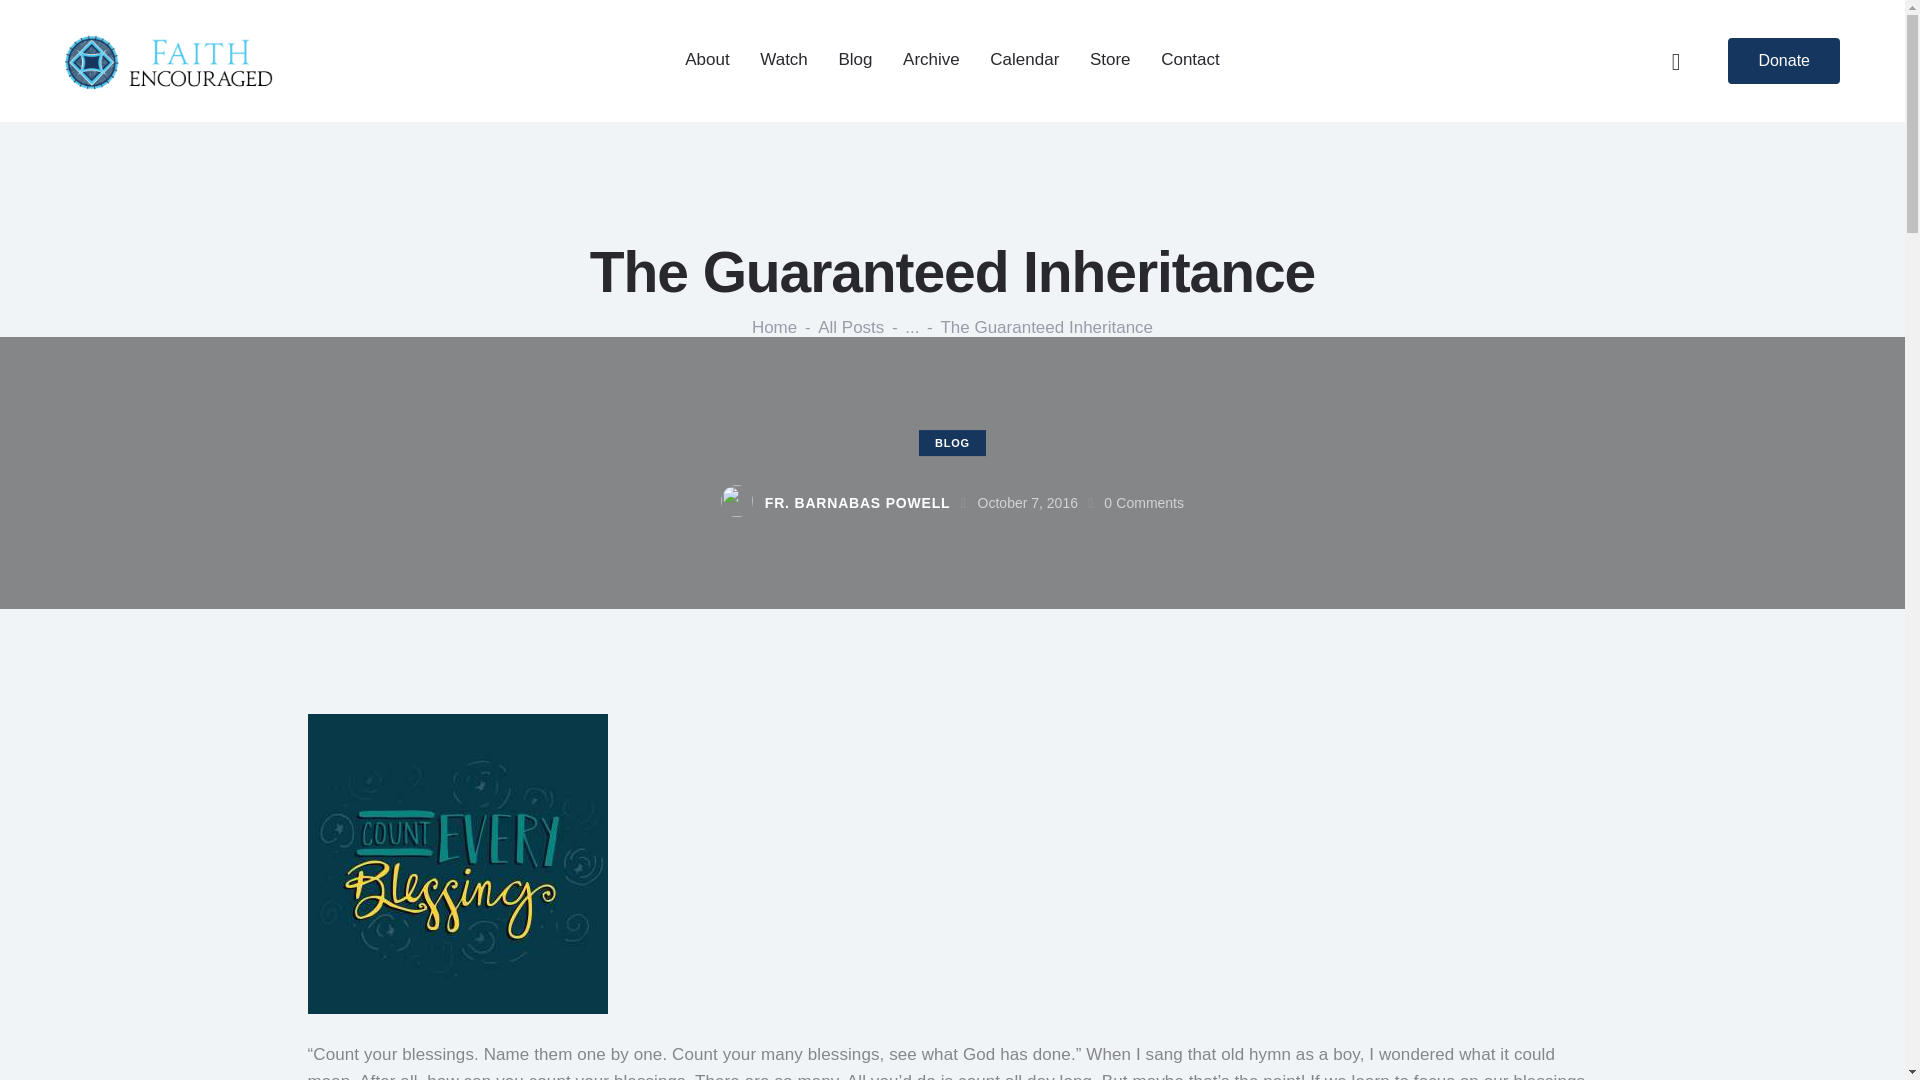 The width and height of the screenshot is (1920, 1080). Describe the element at coordinates (952, 442) in the screenshot. I see `BLOG` at that location.